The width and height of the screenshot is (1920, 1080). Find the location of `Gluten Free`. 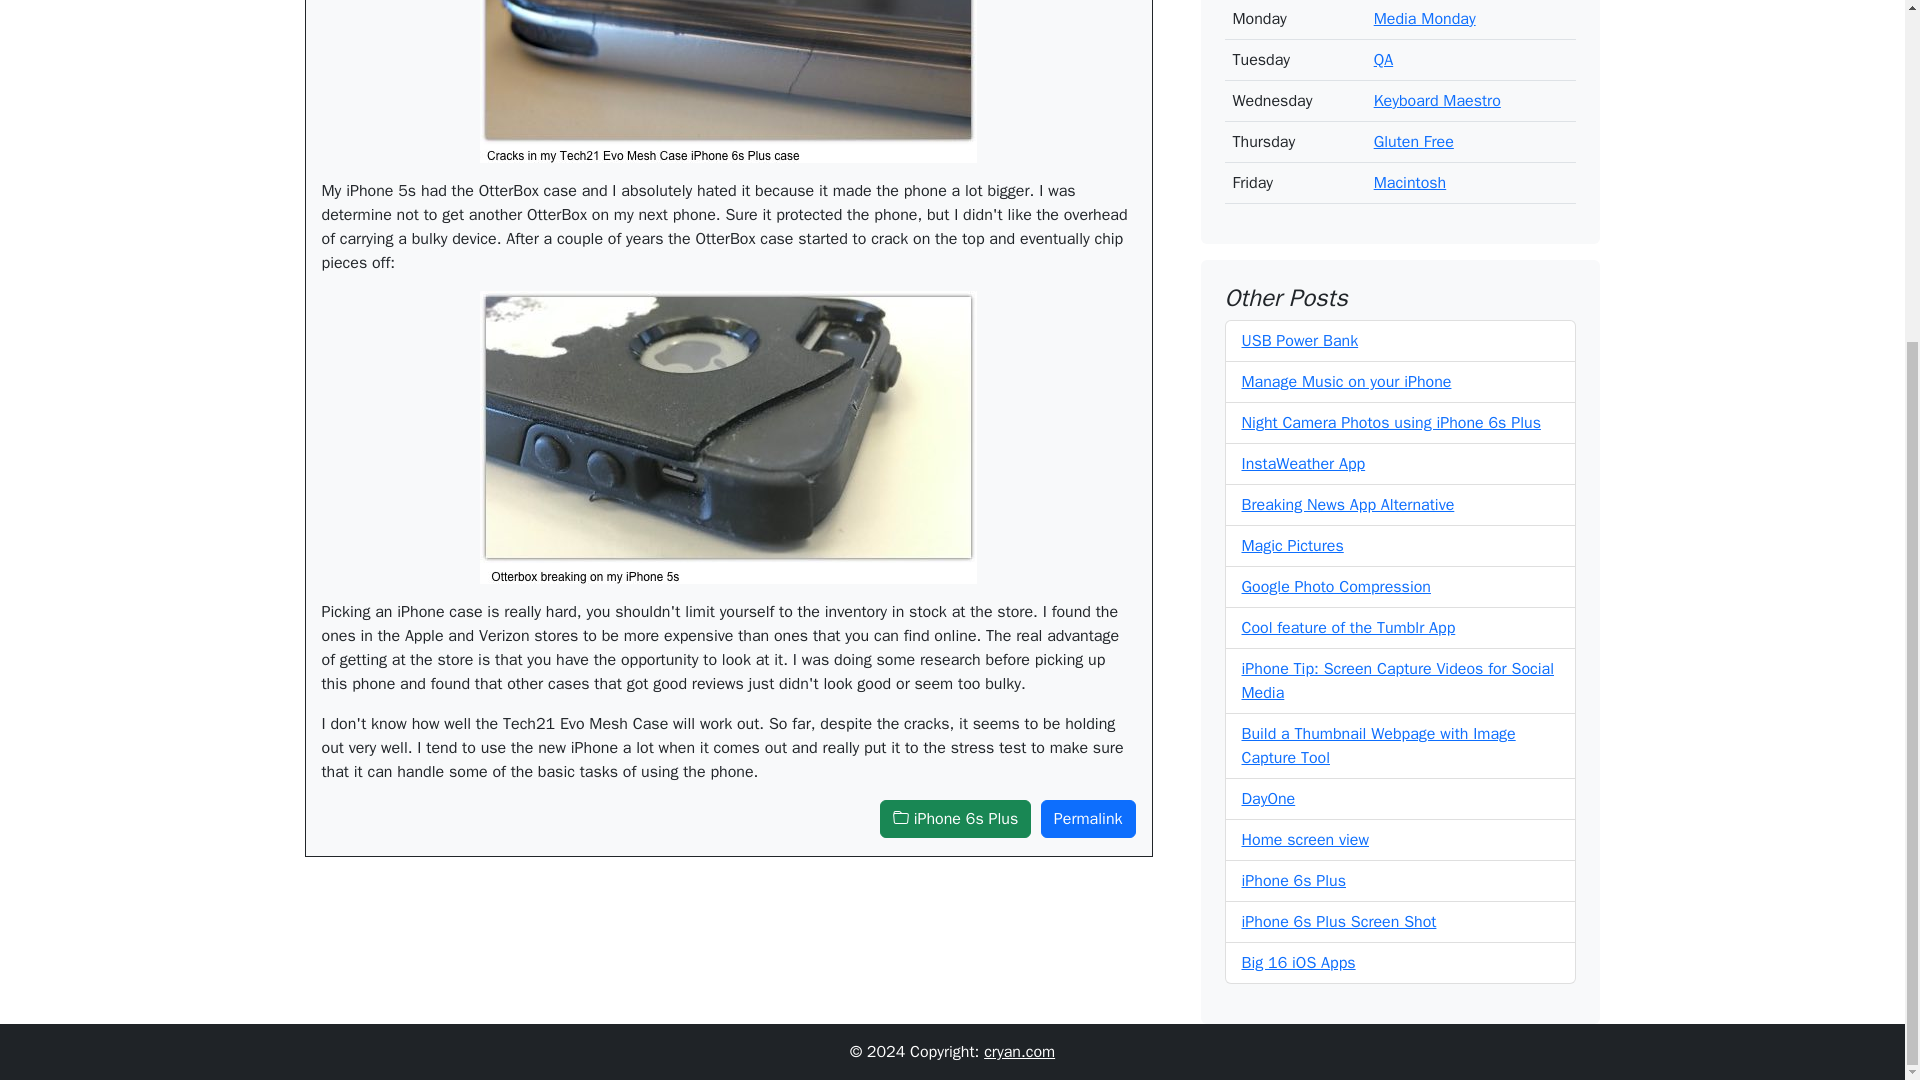

Gluten Free is located at coordinates (1414, 126).